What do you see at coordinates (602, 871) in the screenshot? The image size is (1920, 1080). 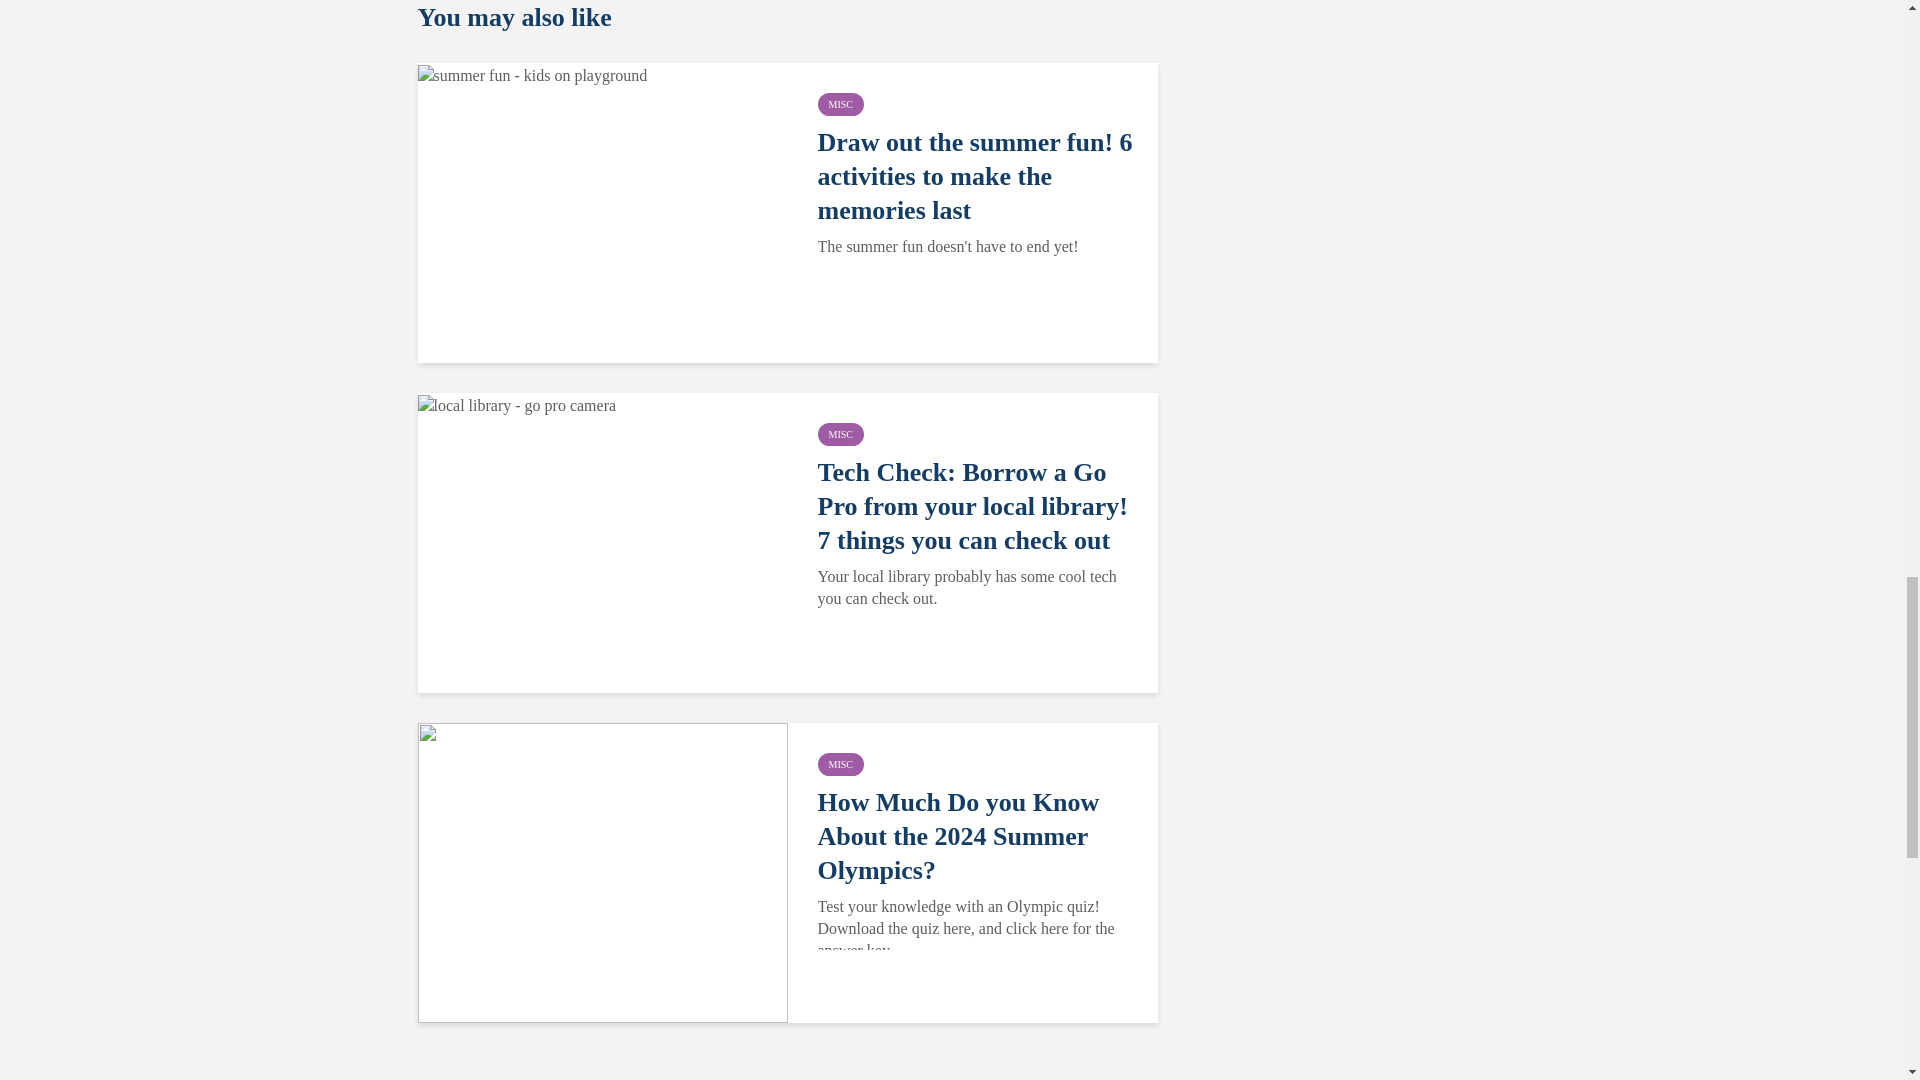 I see `How Much Do you Know About the 2024 Summer Olympics?` at bounding box center [602, 871].